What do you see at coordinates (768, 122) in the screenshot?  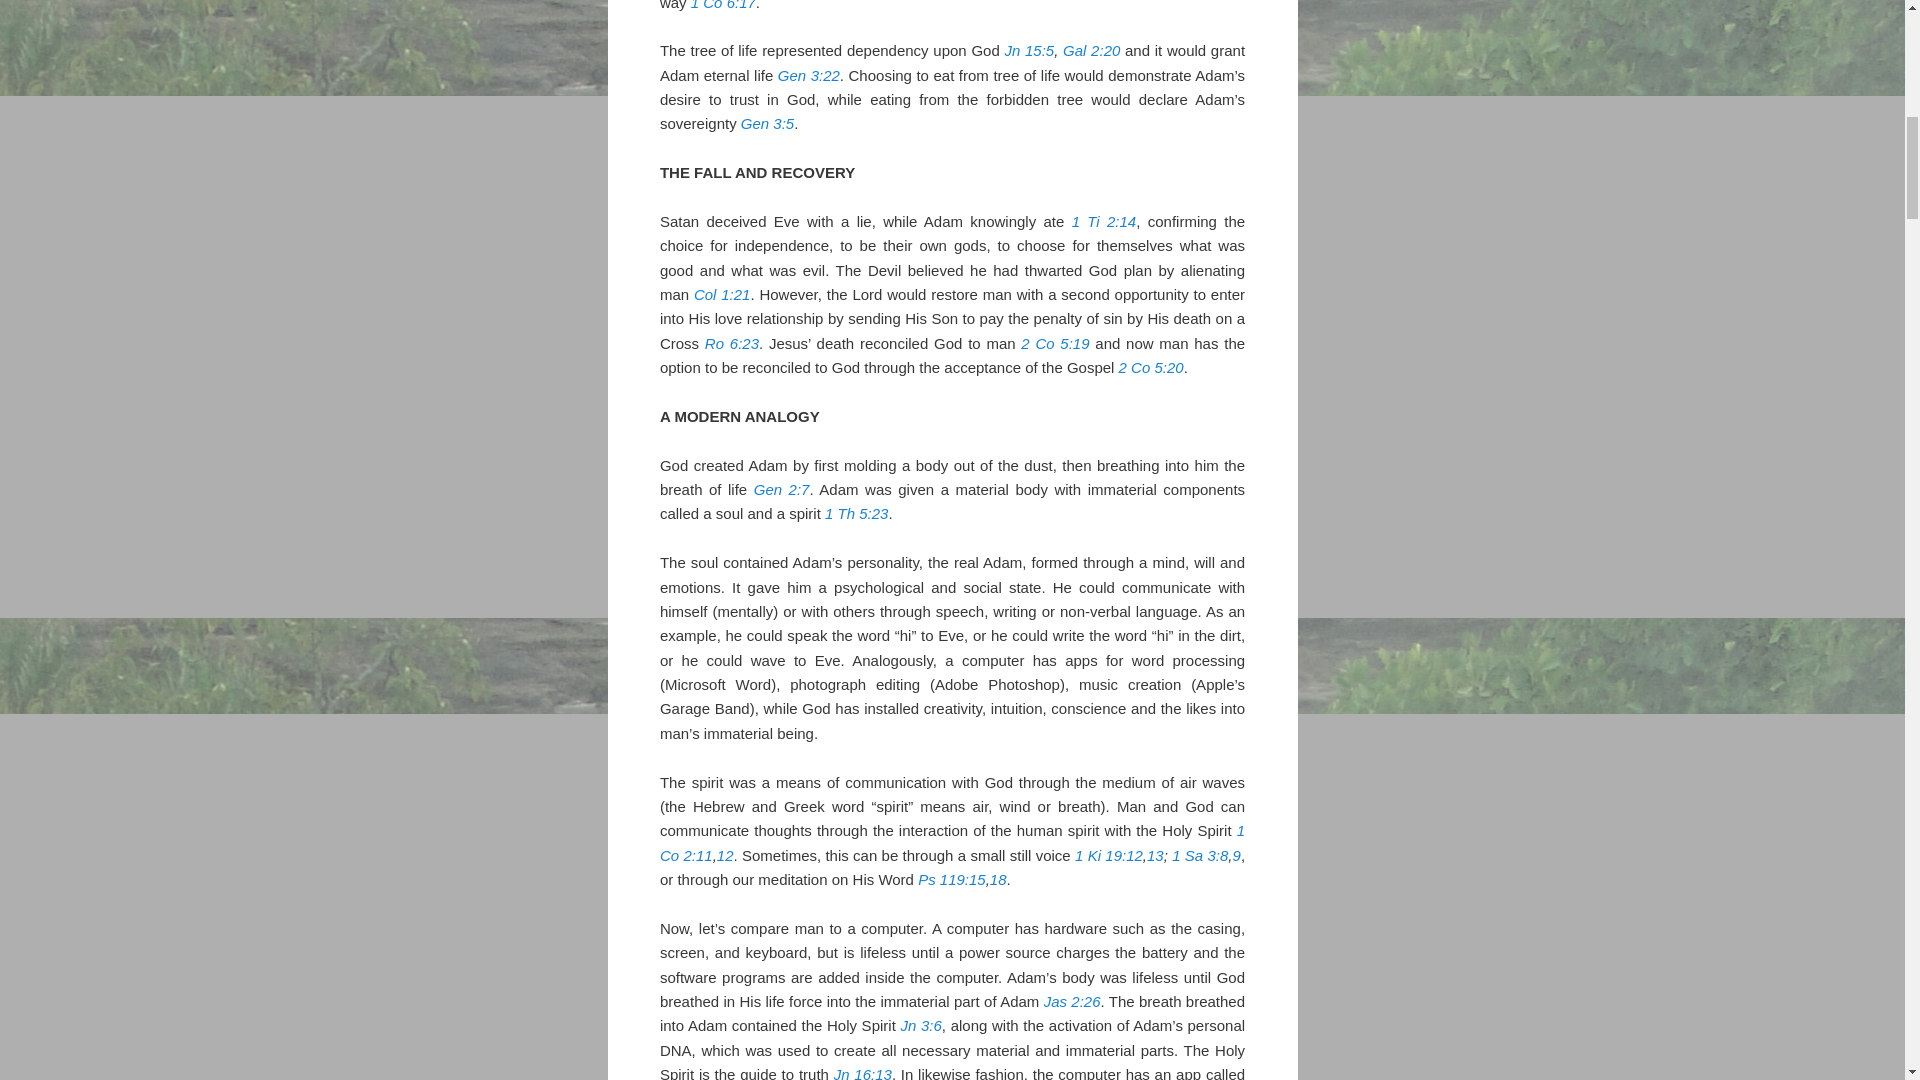 I see `Gen 3:5` at bounding box center [768, 122].